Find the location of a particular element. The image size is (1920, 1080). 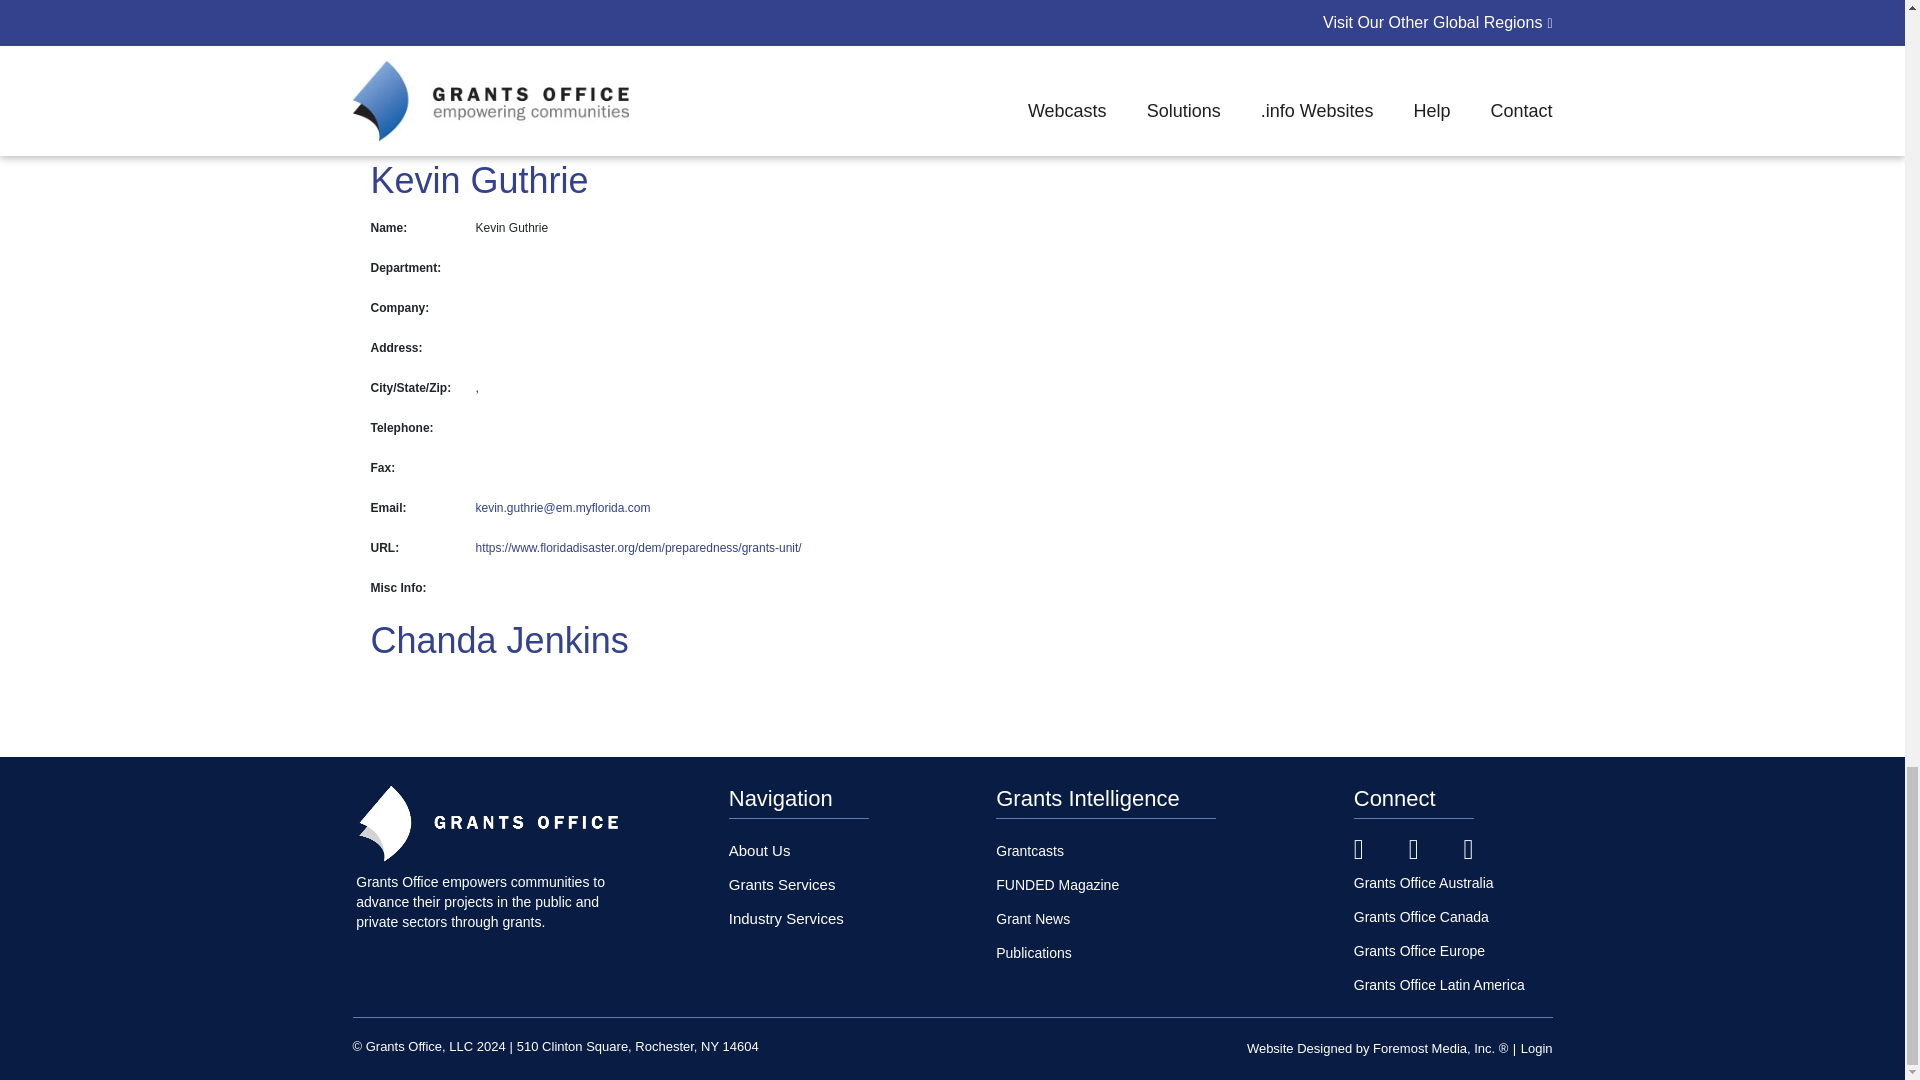

About Us is located at coordinates (760, 850).